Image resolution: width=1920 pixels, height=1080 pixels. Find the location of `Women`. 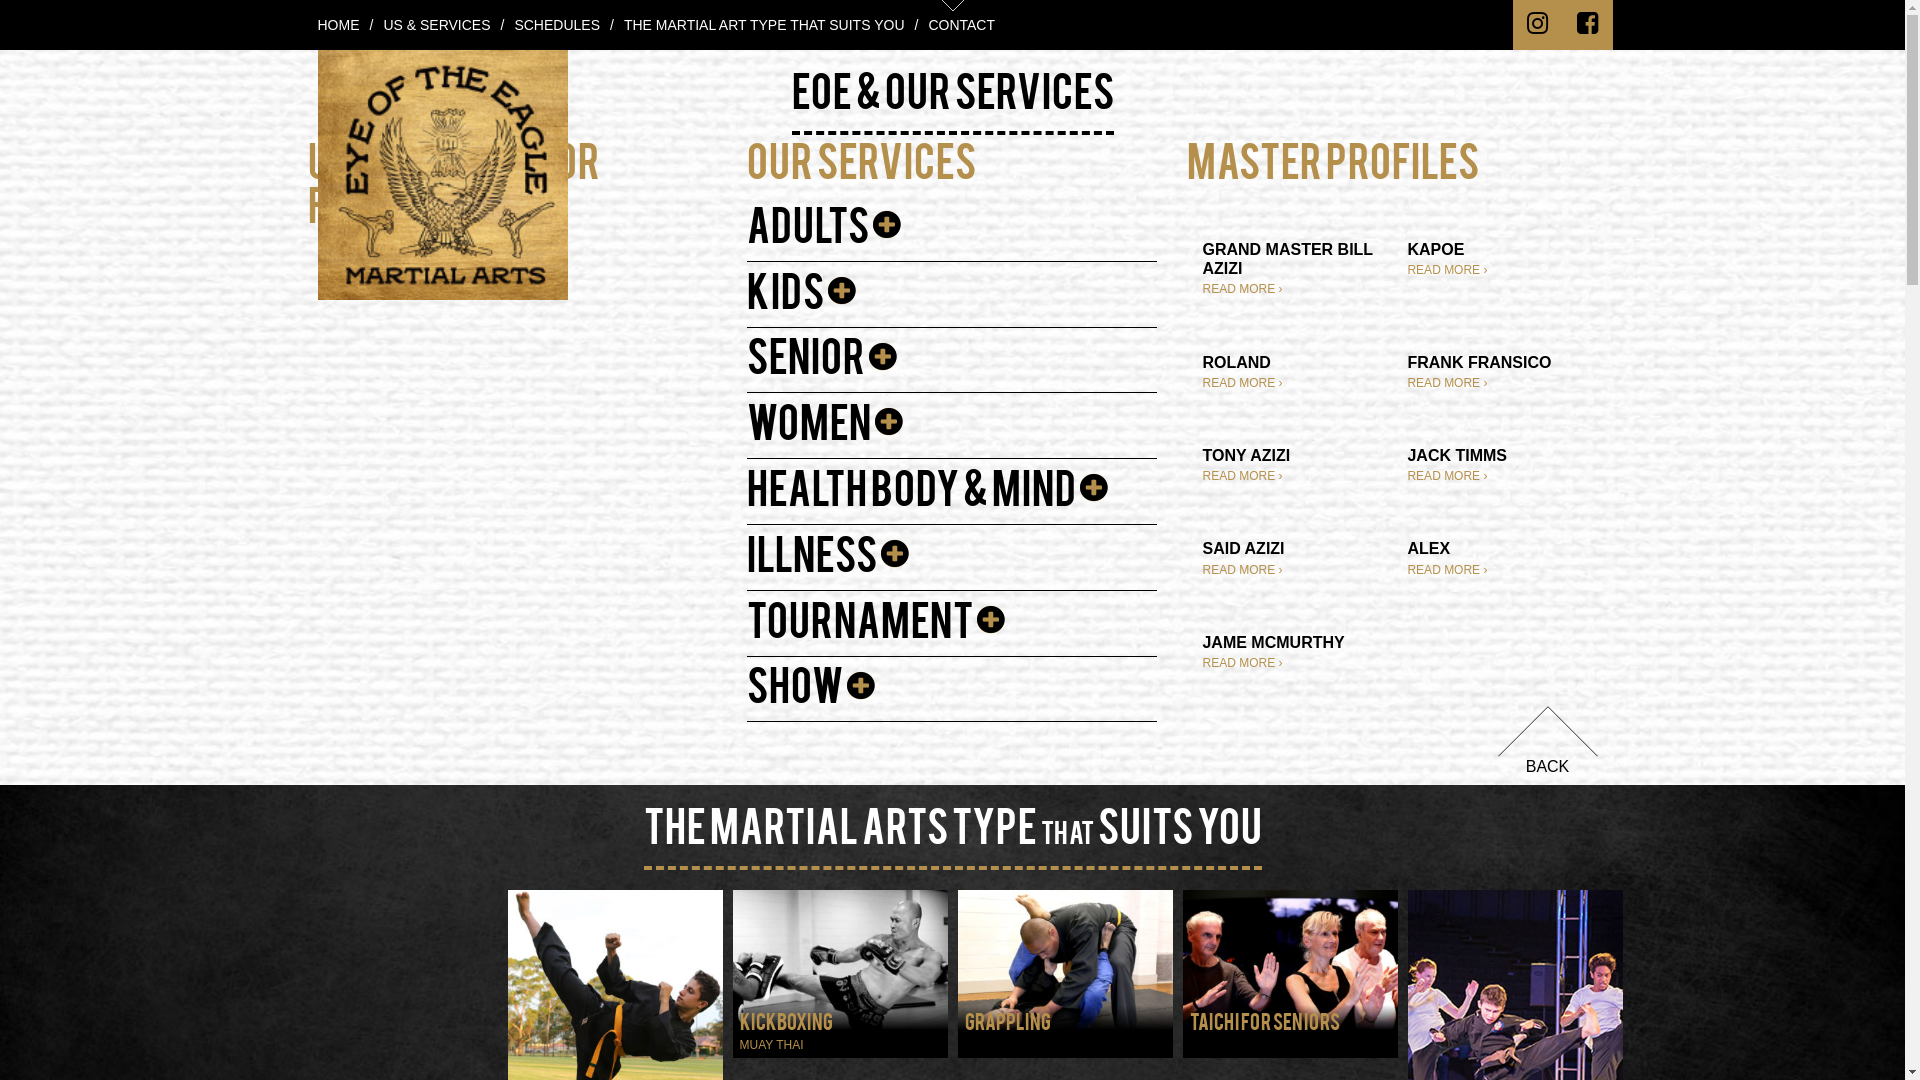

Women is located at coordinates (827, 433).